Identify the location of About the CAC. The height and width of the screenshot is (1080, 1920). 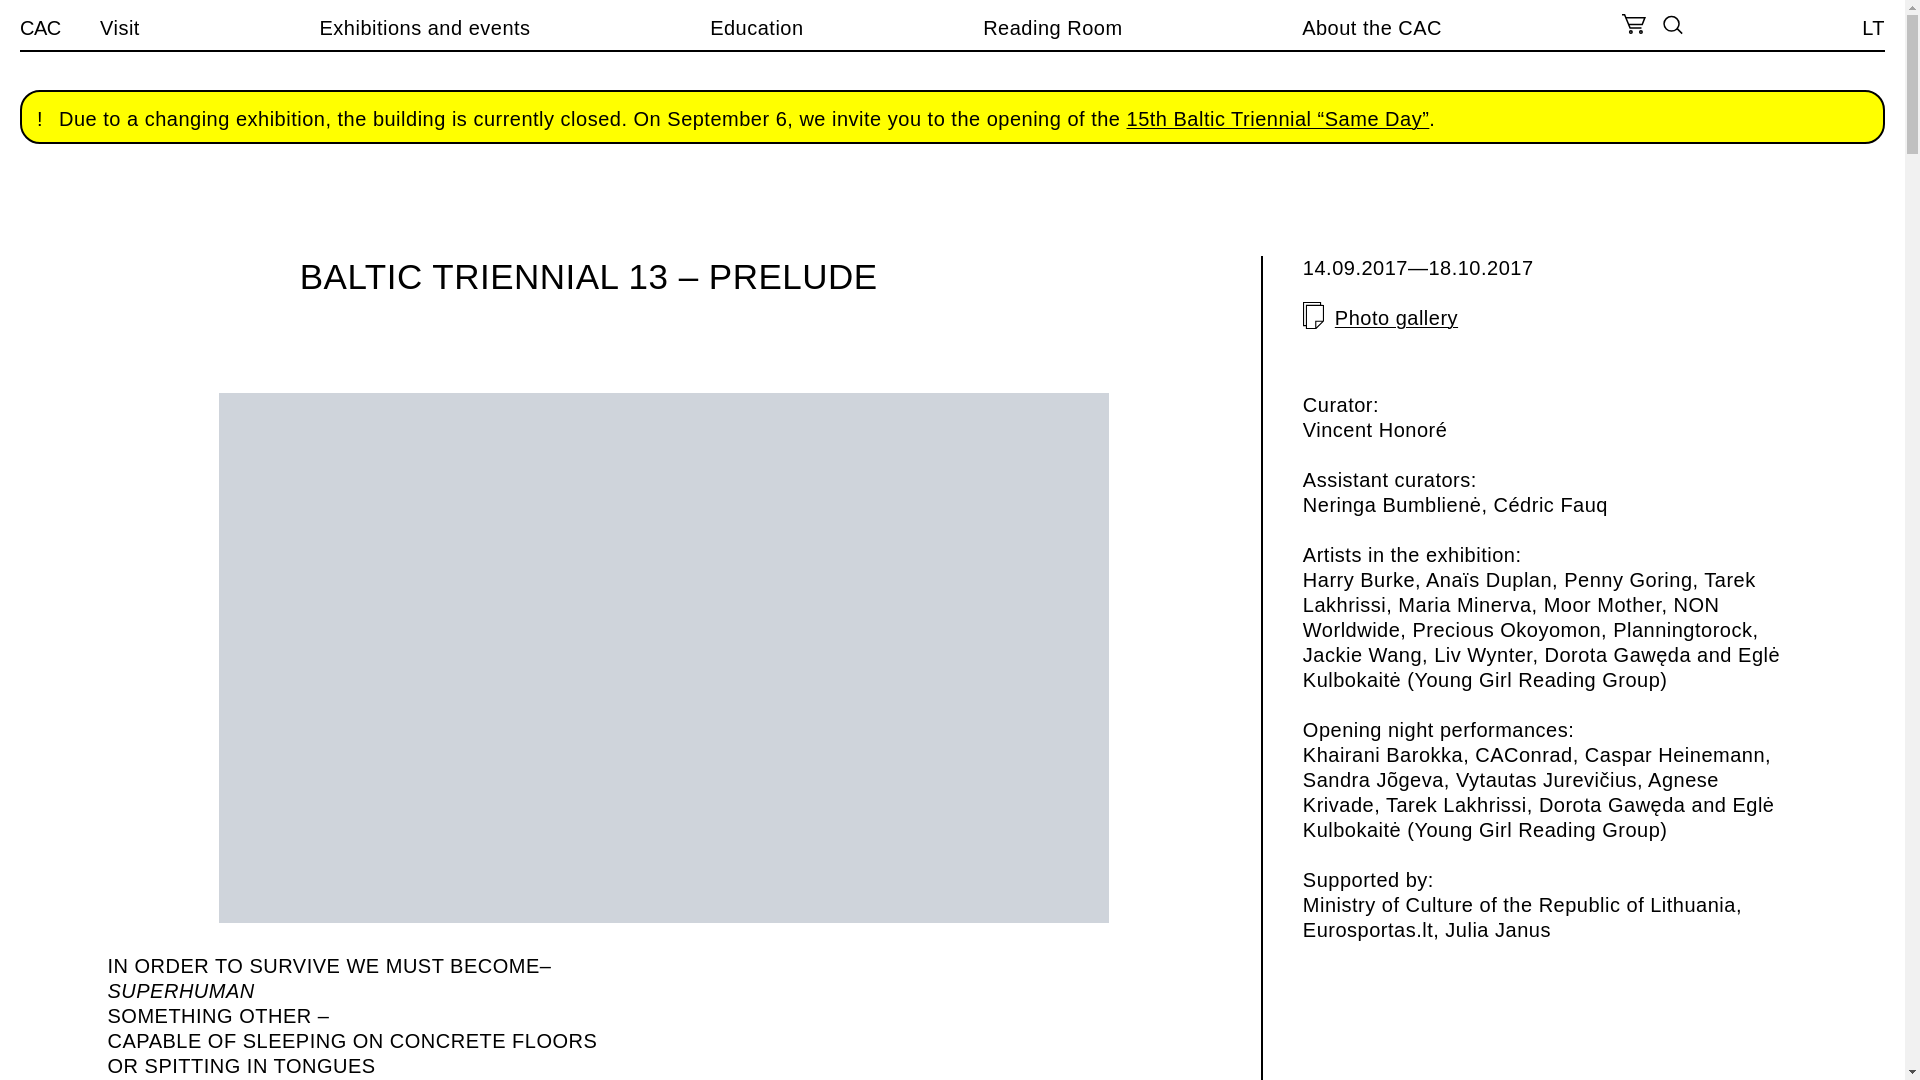
(1371, 28).